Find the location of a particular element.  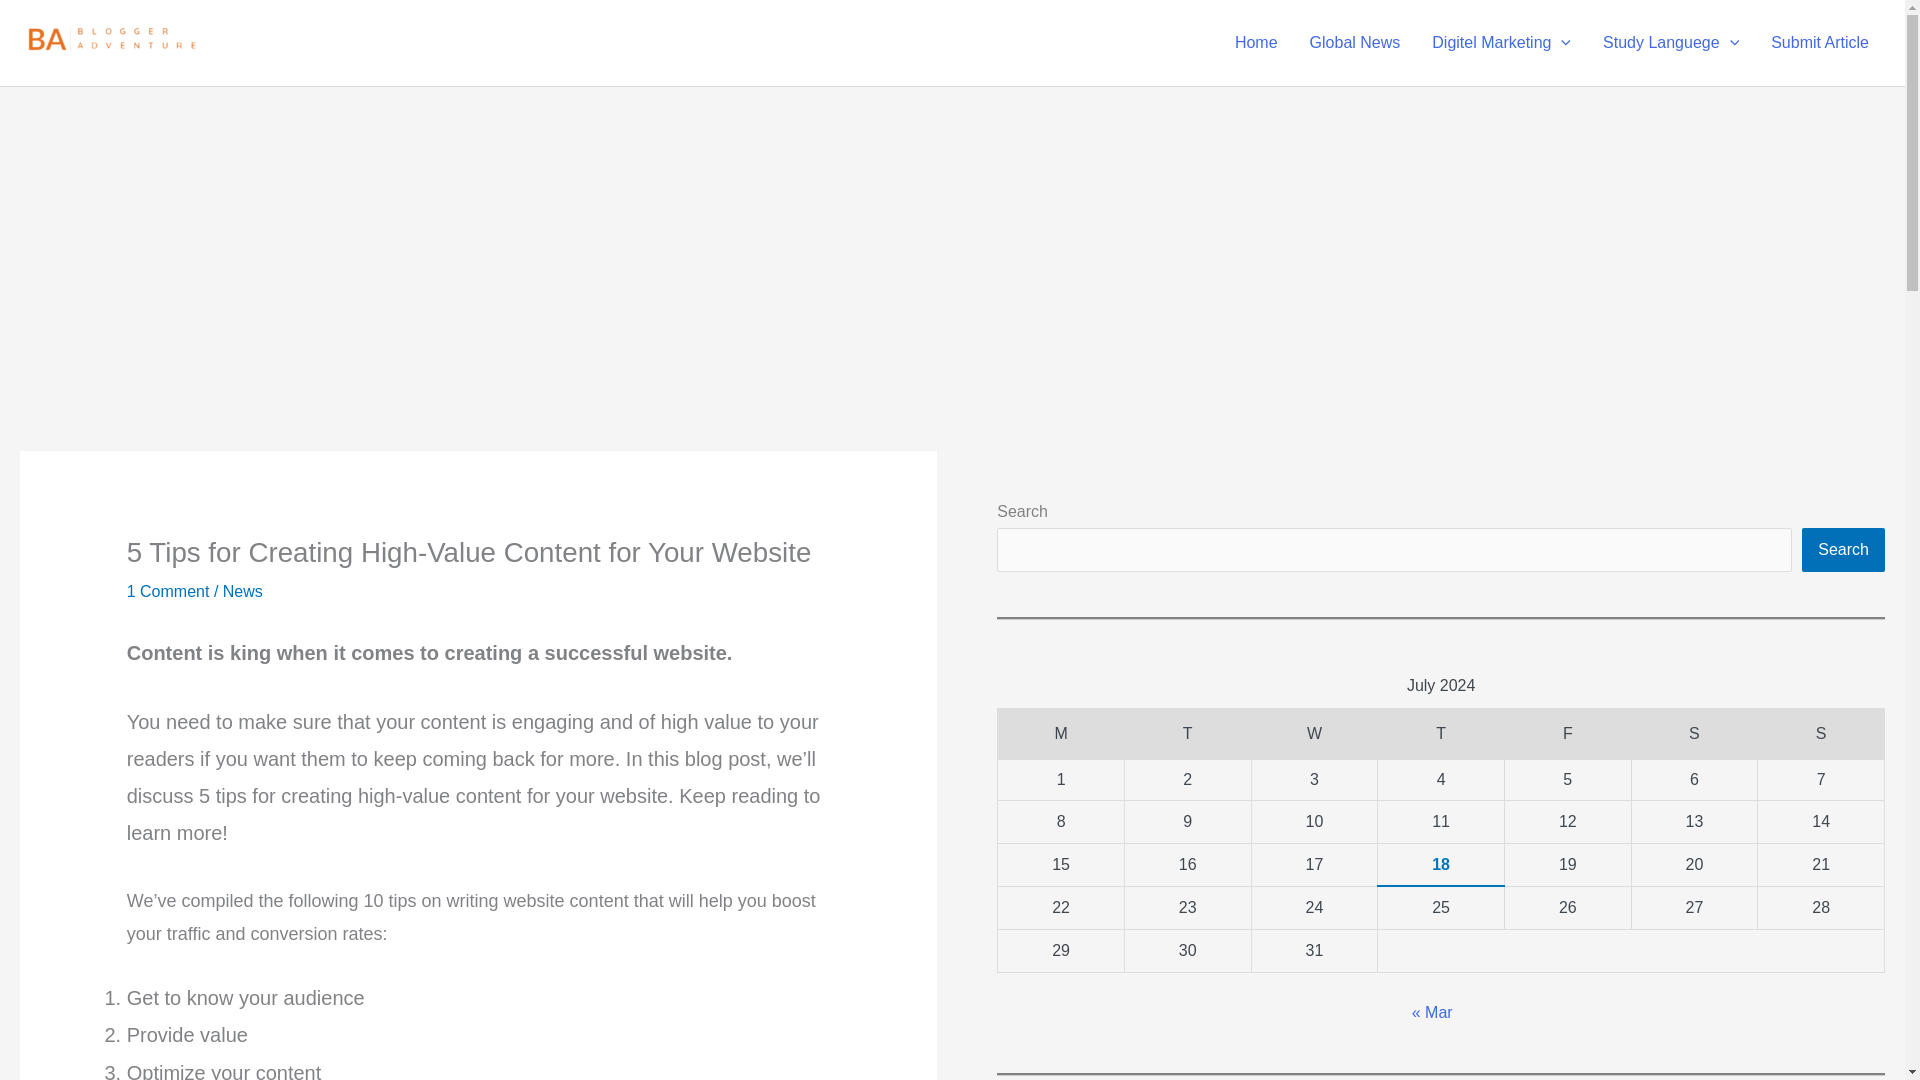

News is located at coordinates (242, 592).